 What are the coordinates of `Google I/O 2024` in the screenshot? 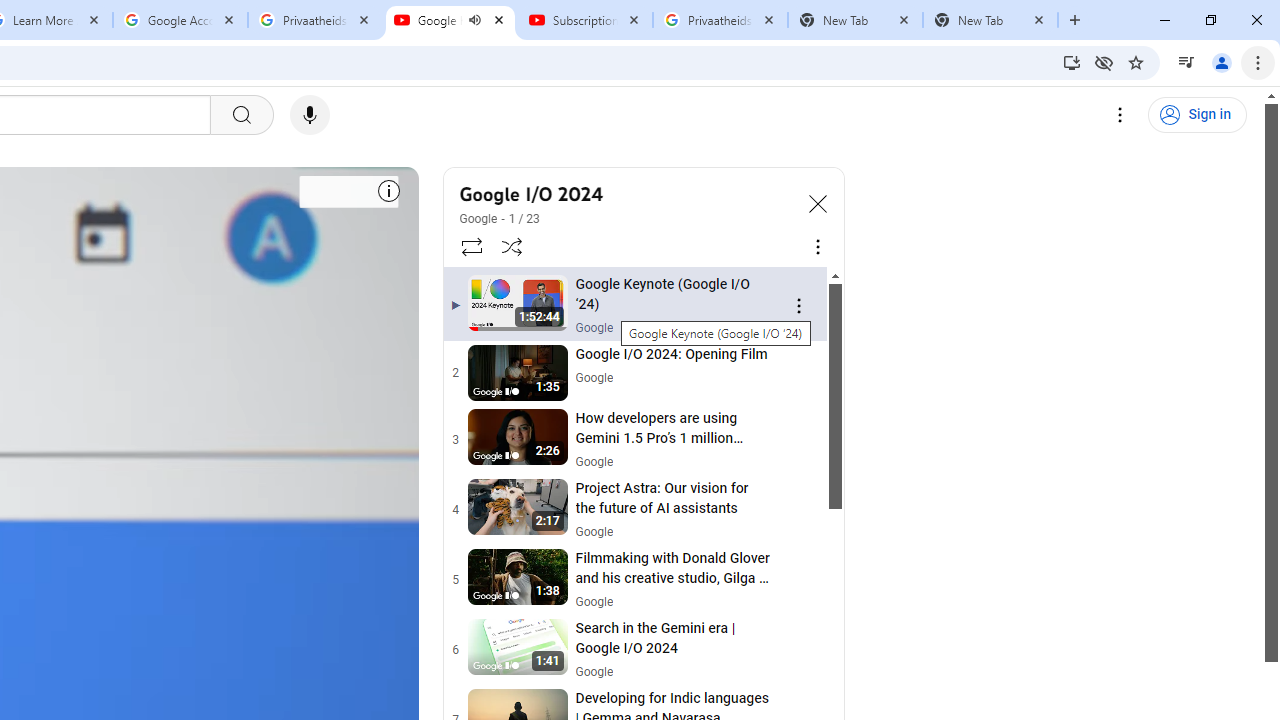 It's located at (626, 194).